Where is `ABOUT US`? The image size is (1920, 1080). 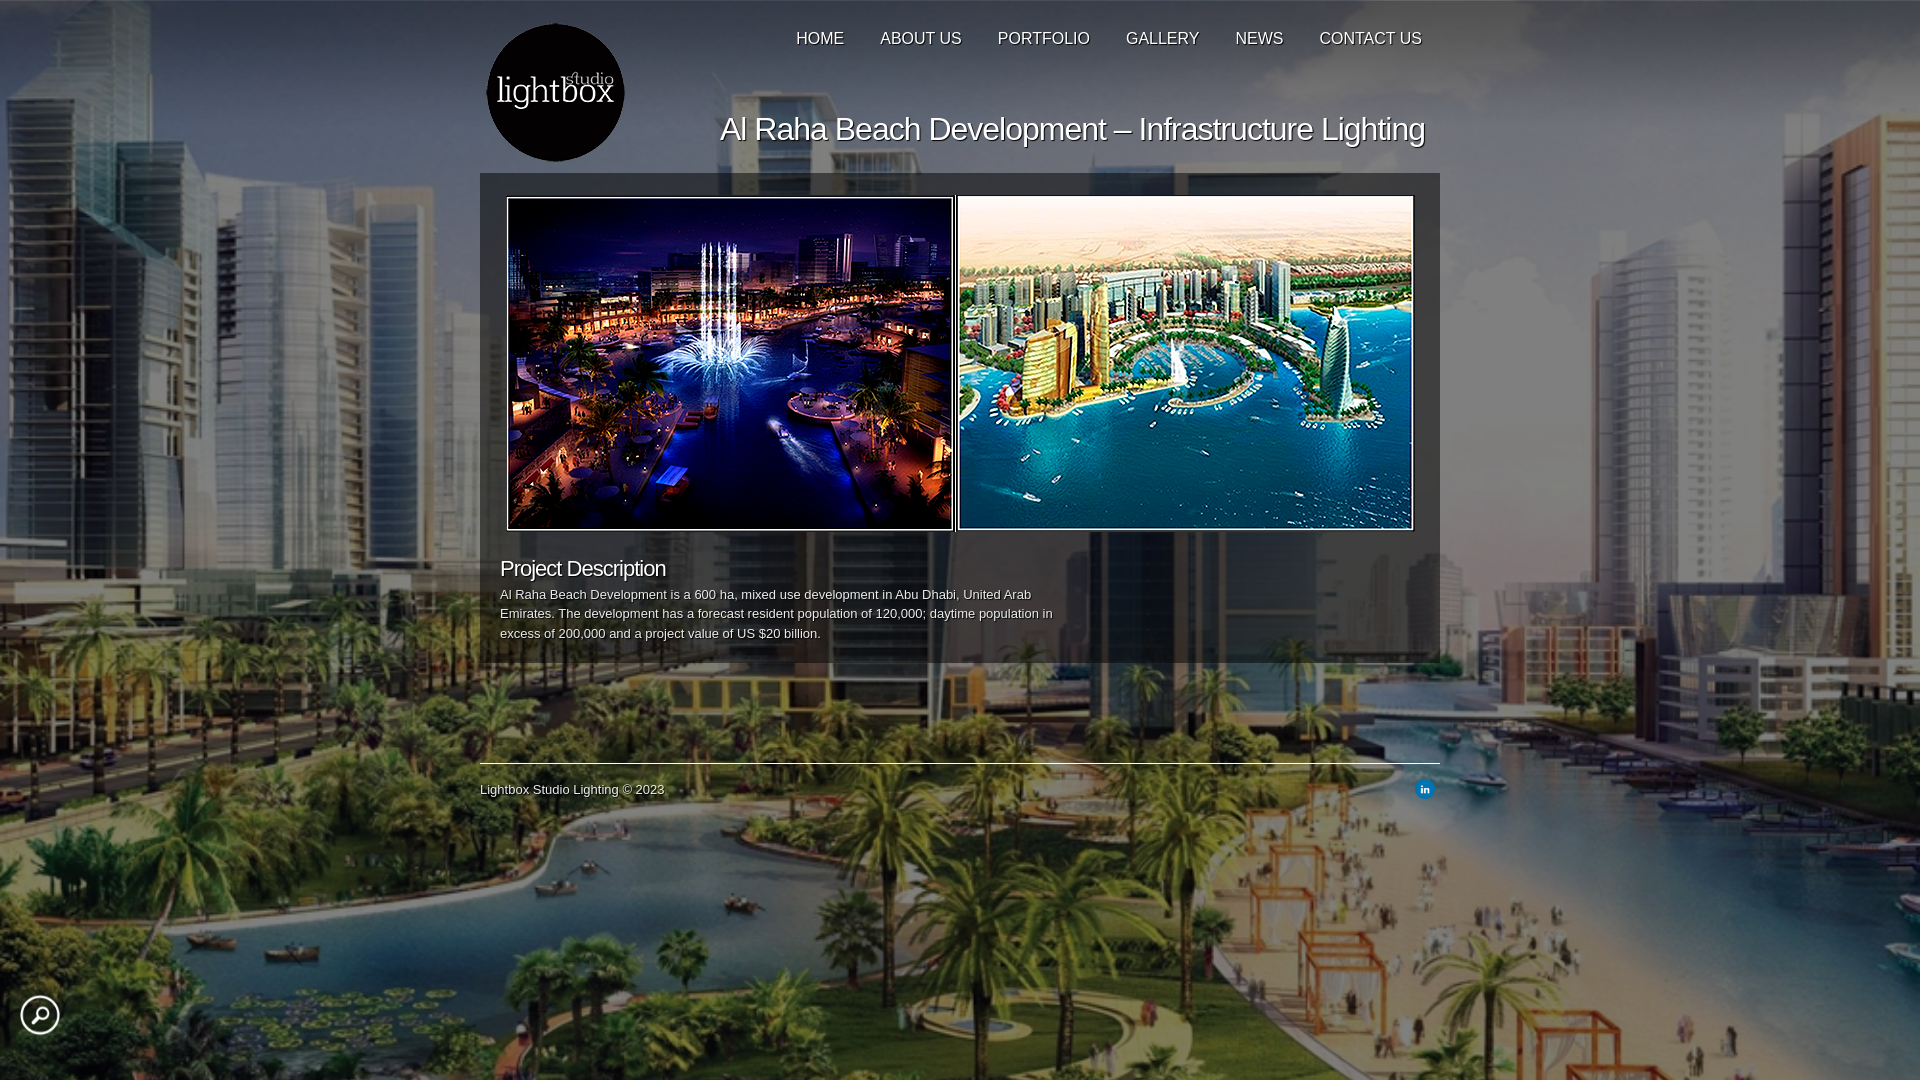
ABOUT US is located at coordinates (920, 33).